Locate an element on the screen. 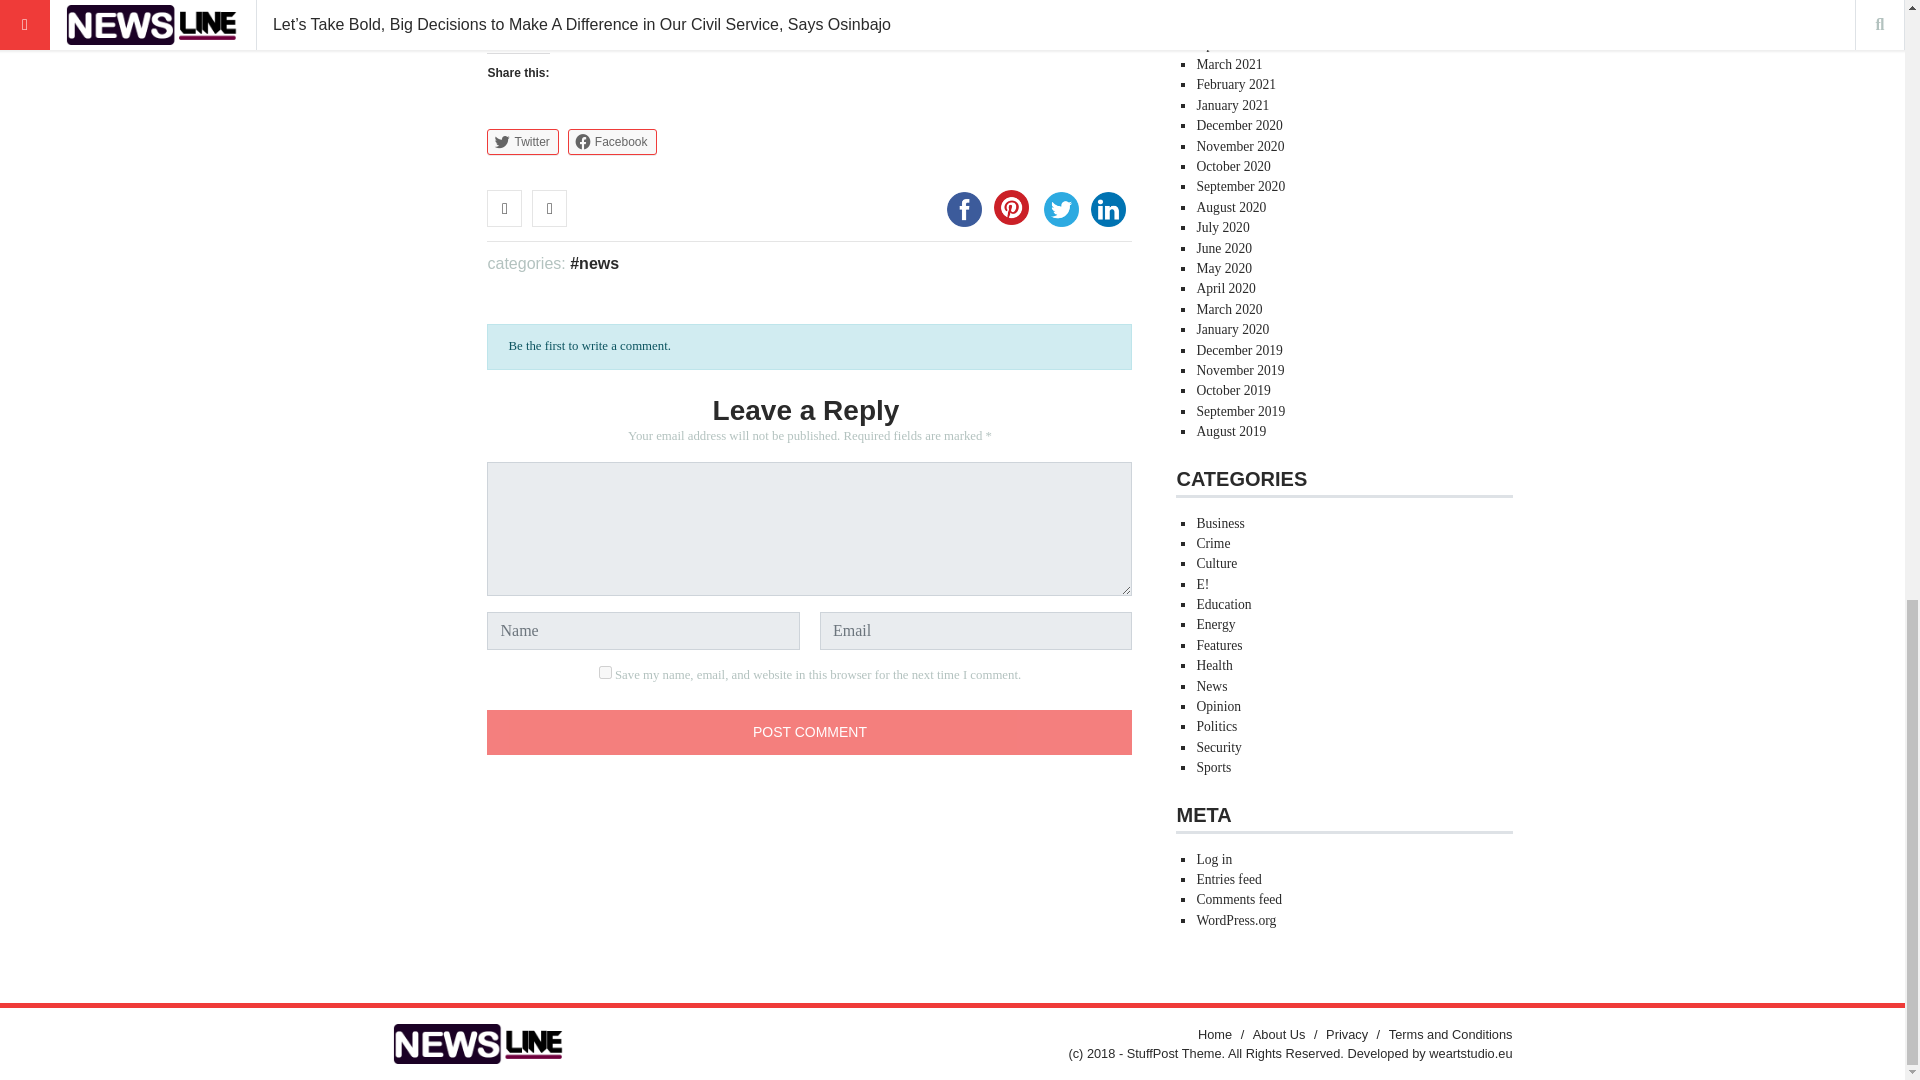  Twitter is located at coordinates (522, 142).